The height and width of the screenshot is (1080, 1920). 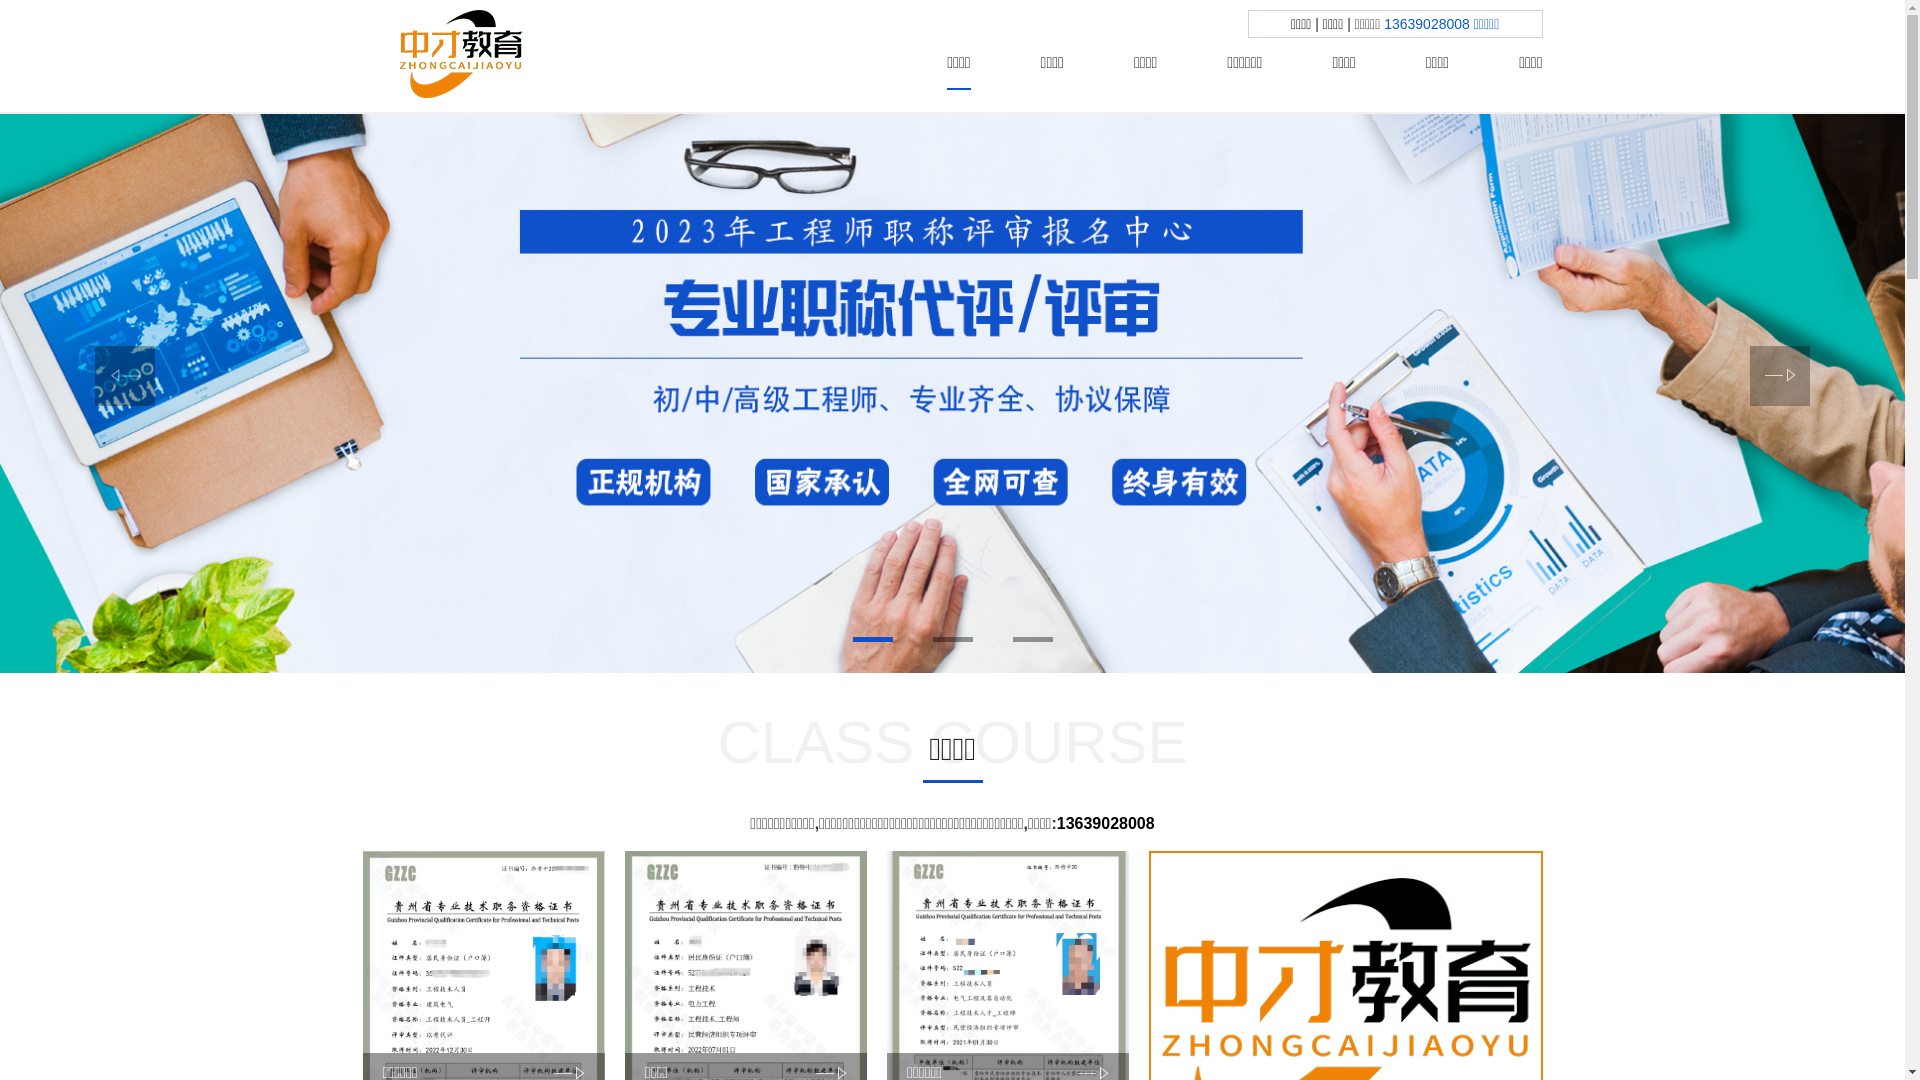 I want to click on 13639028008, so click(x=1106, y=824).